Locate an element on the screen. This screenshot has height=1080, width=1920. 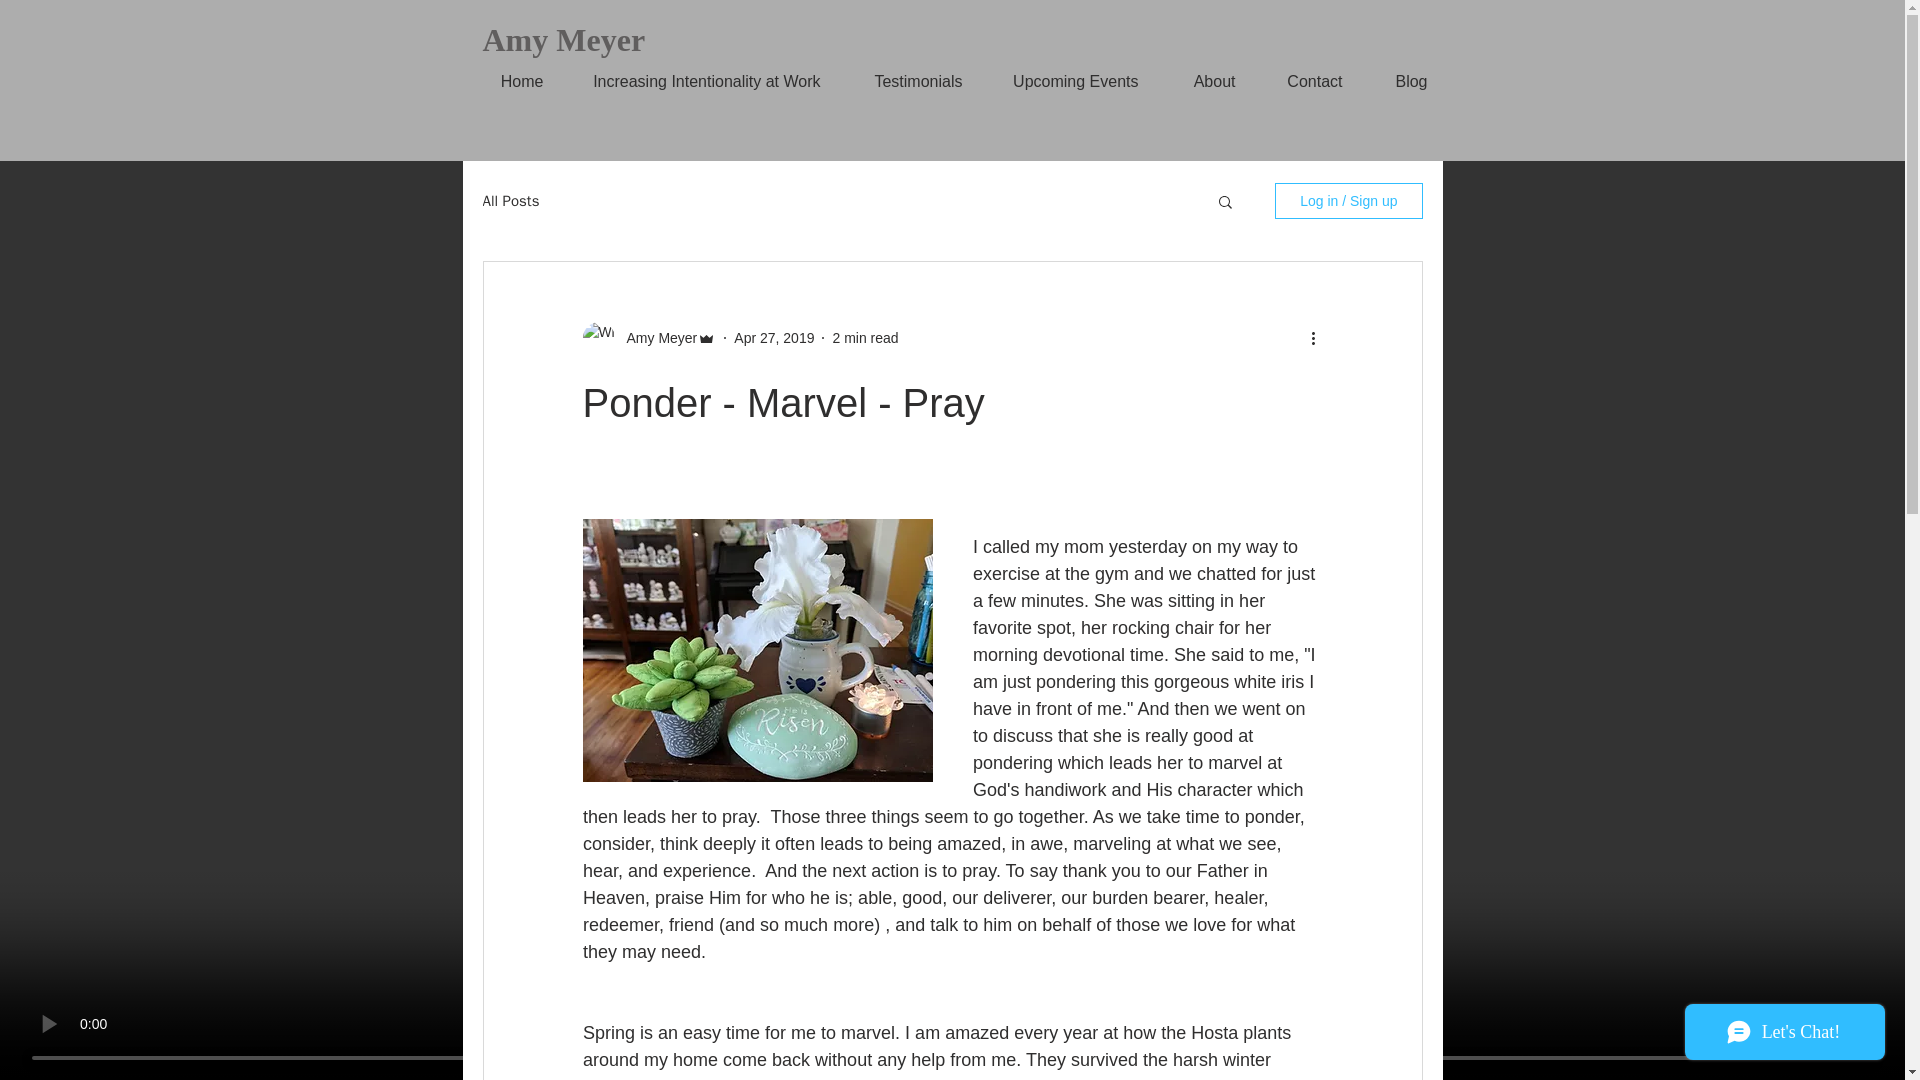
Apr 27, 2019 is located at coordinates (774, 338).